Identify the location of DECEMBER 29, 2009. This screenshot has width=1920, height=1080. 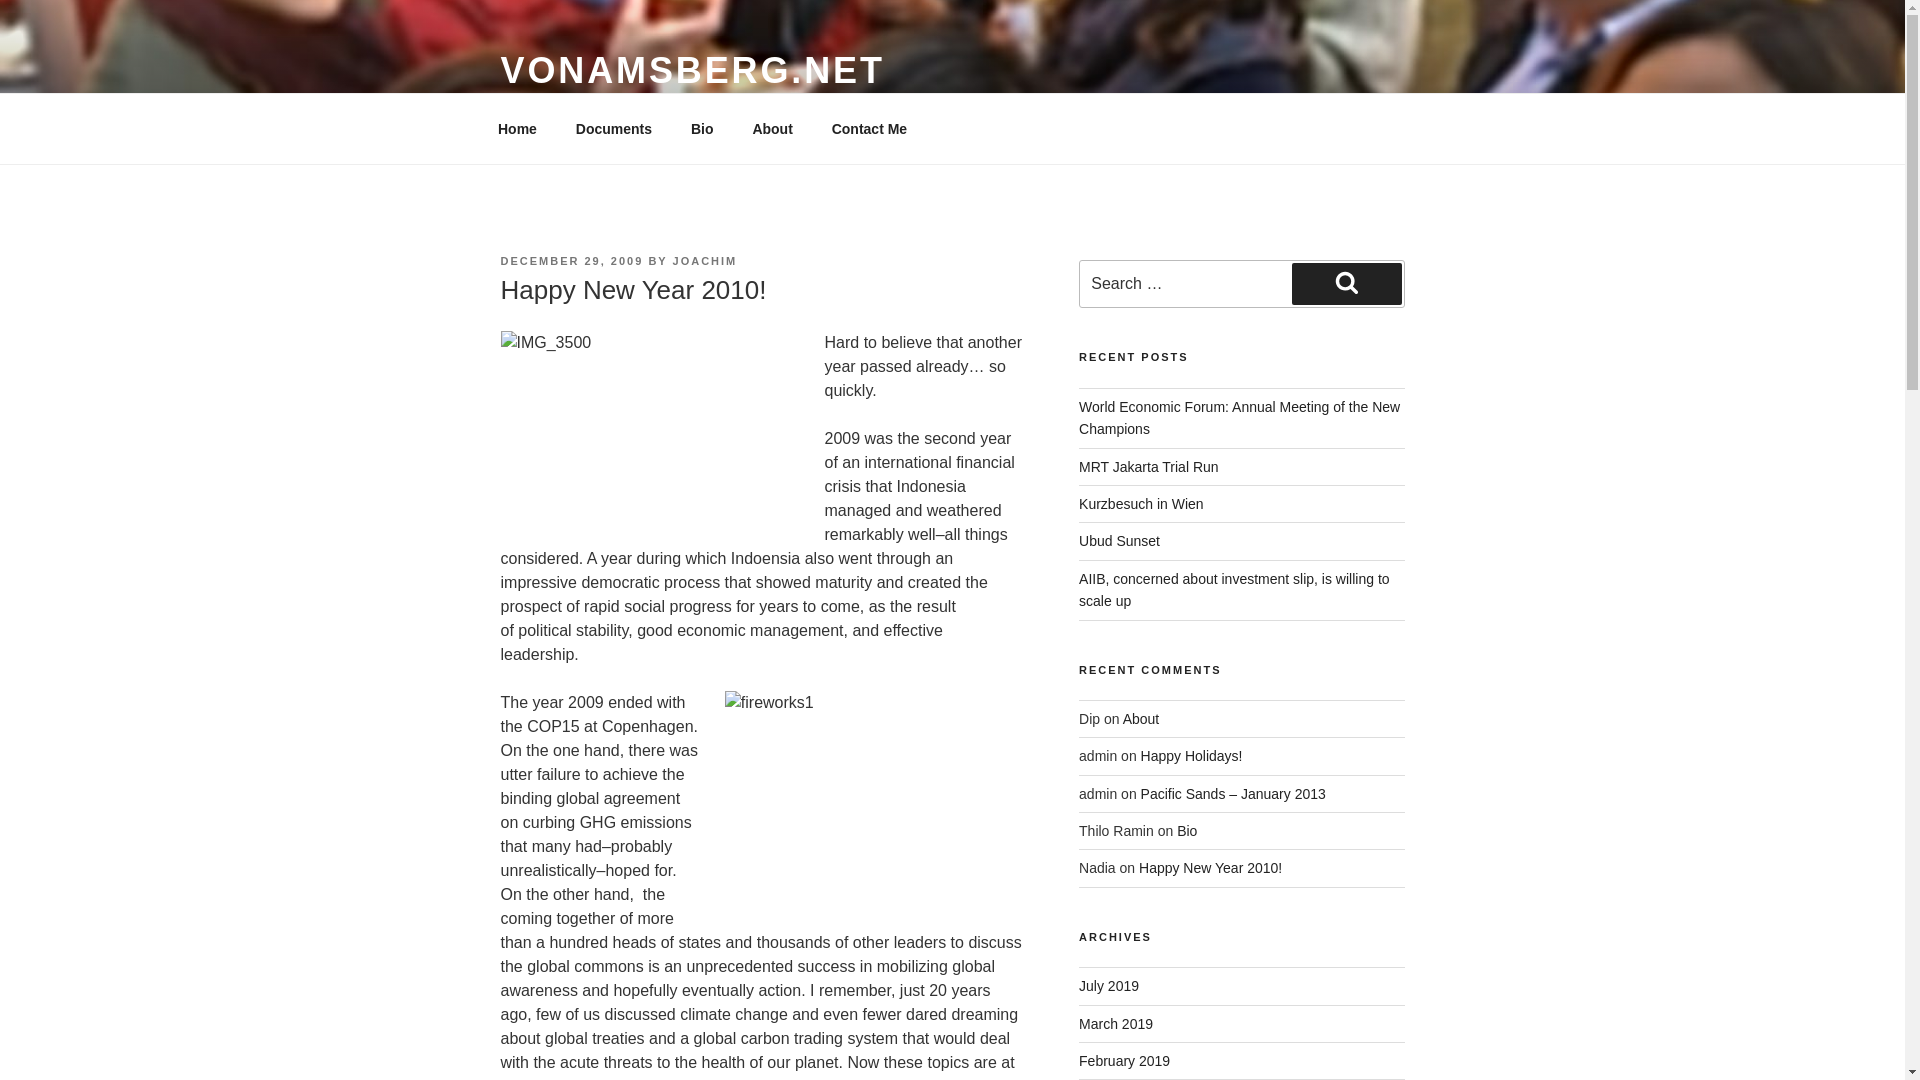
(571, 260).